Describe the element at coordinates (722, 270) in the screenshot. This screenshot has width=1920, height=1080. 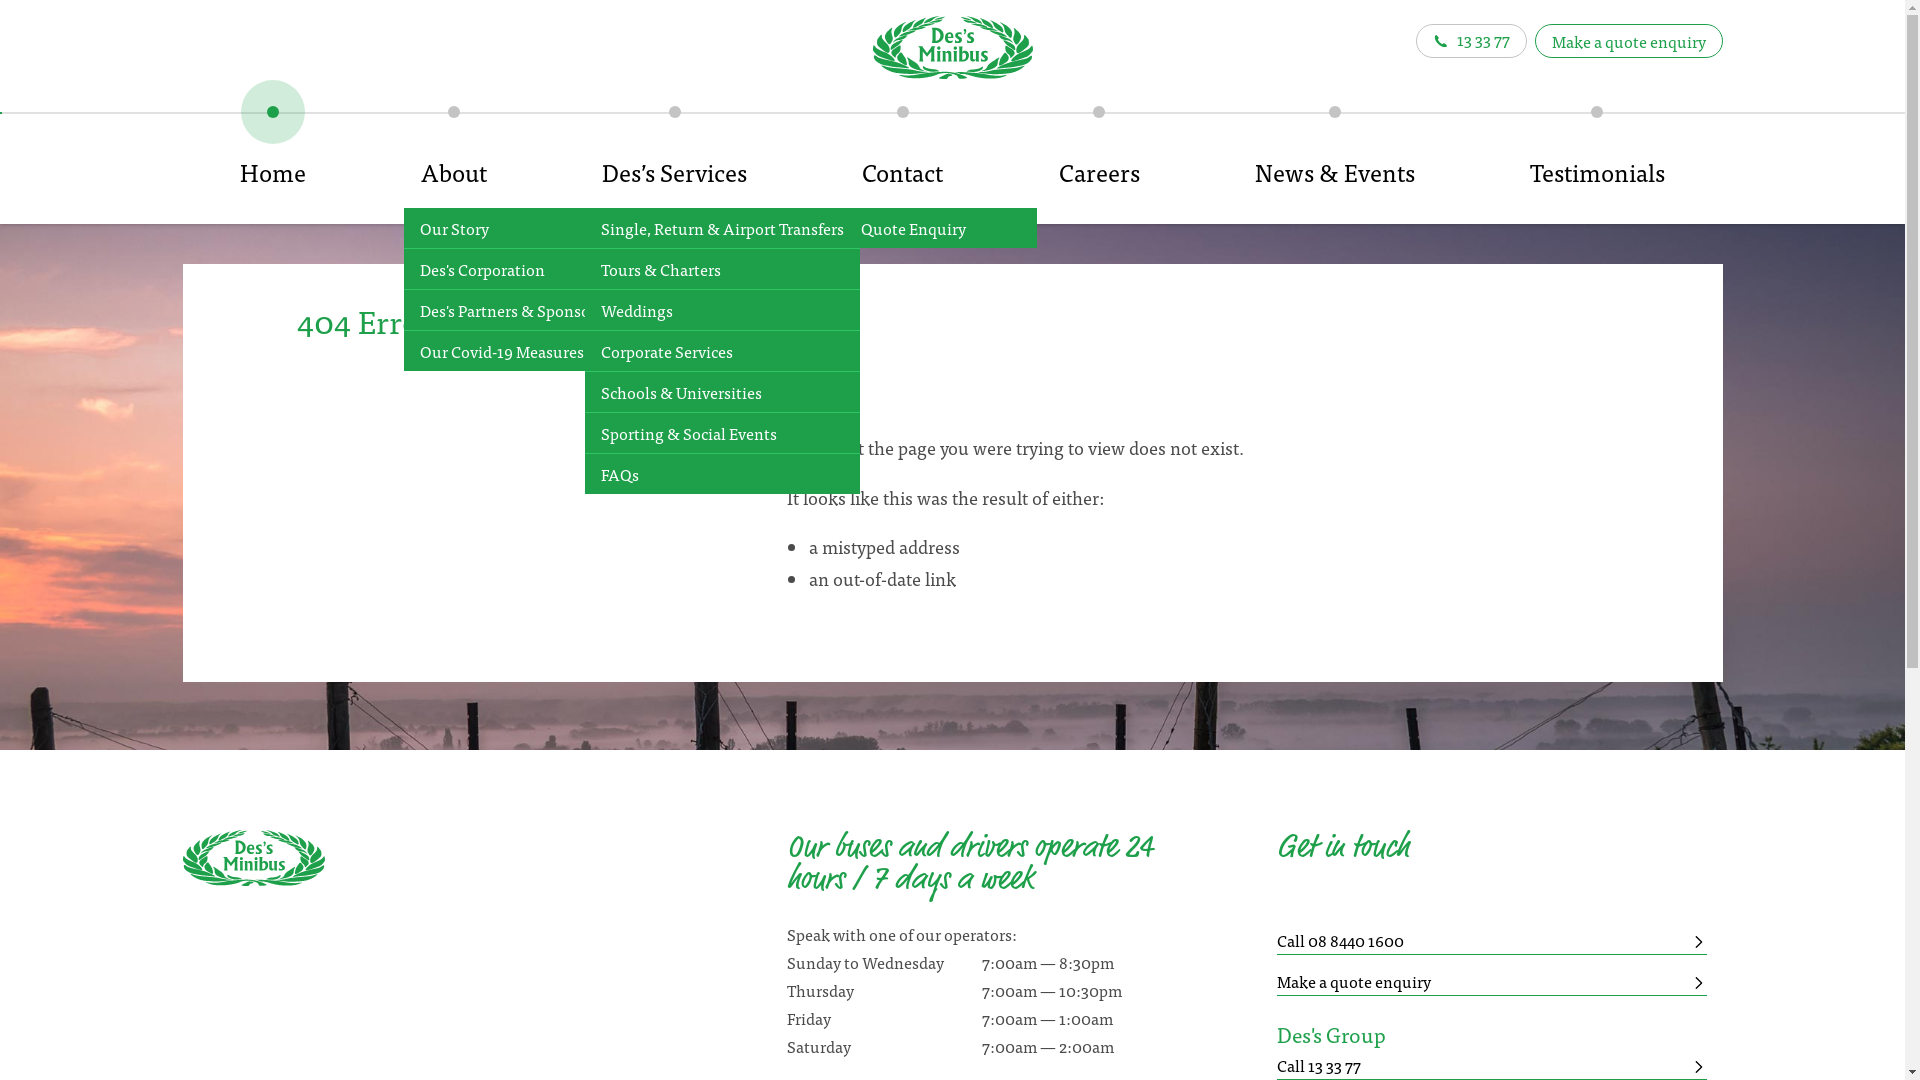
I see `Tours & Charters` at that location.